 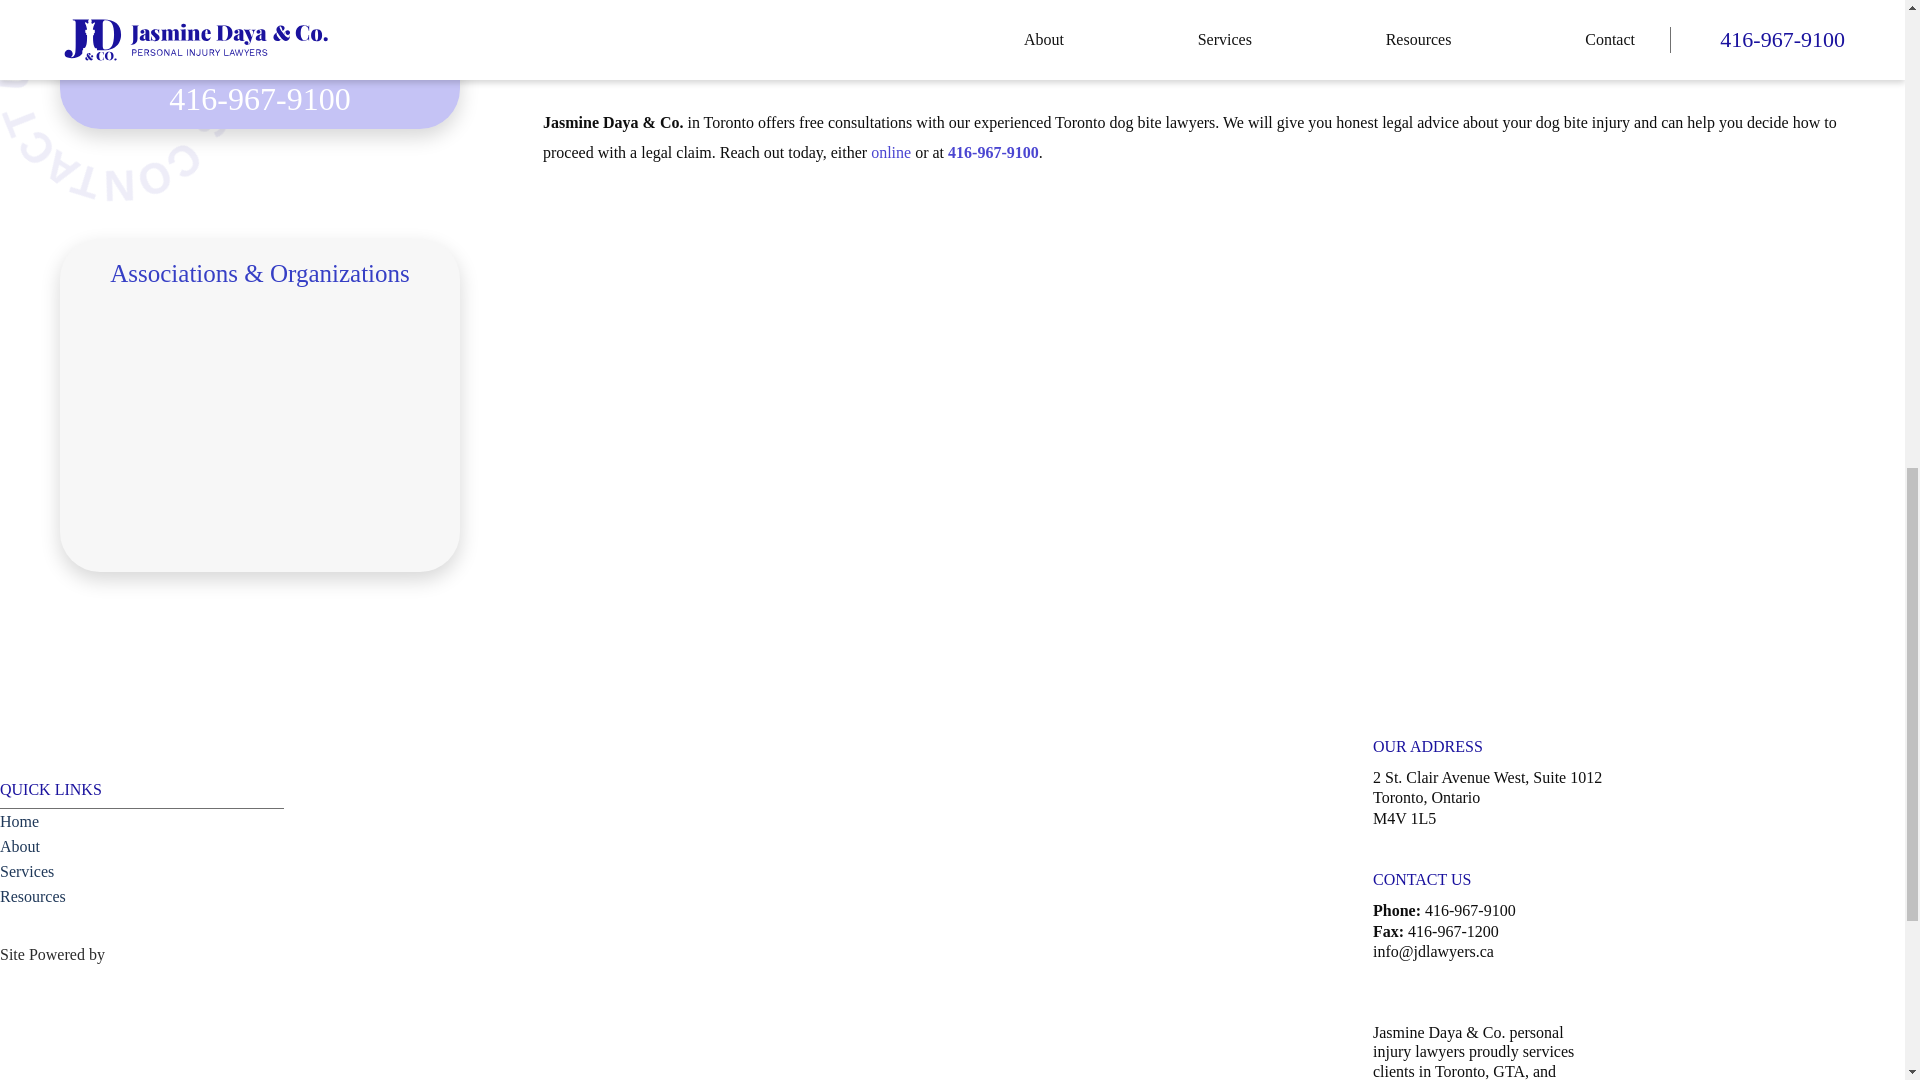 What do you see at coordinates (993, 152) in the screenshot?
I see `416-967-9100` at bounding box center [993, 152].